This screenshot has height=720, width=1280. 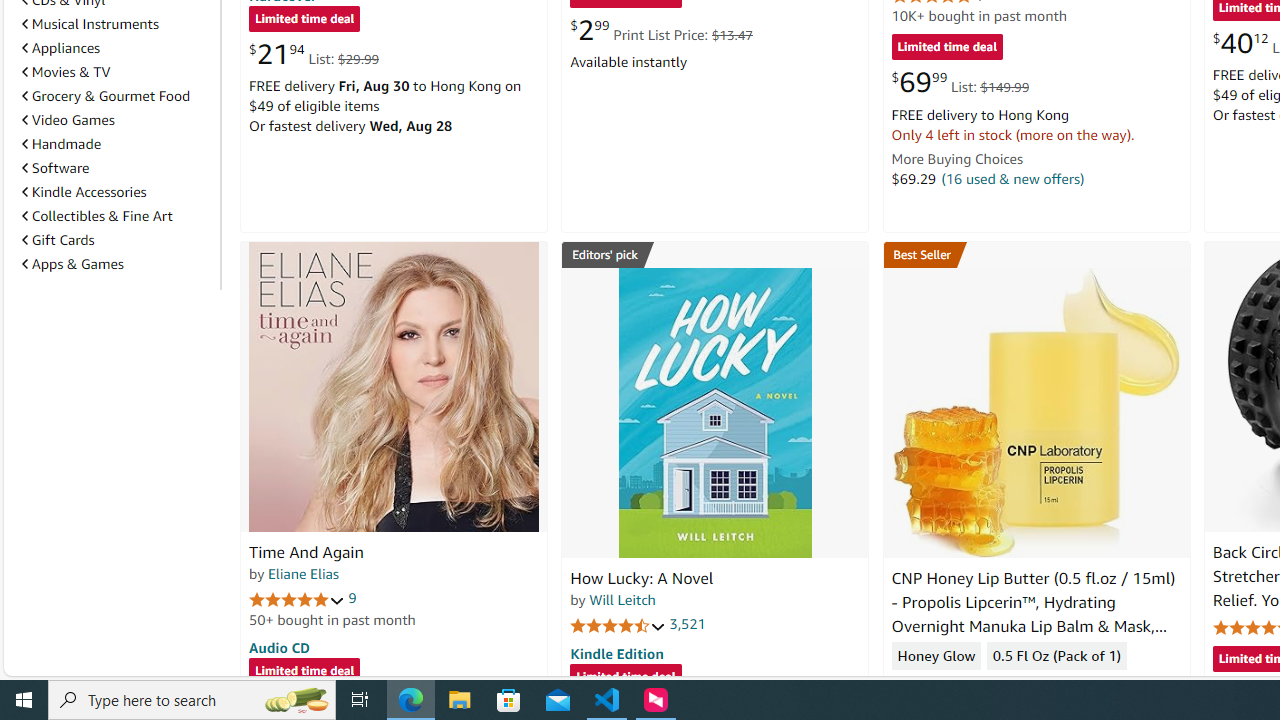 What do you see at coordinates (84, 191) in the screenshot?
I see `Kindle Accessories` at bounding box center [84, 191].